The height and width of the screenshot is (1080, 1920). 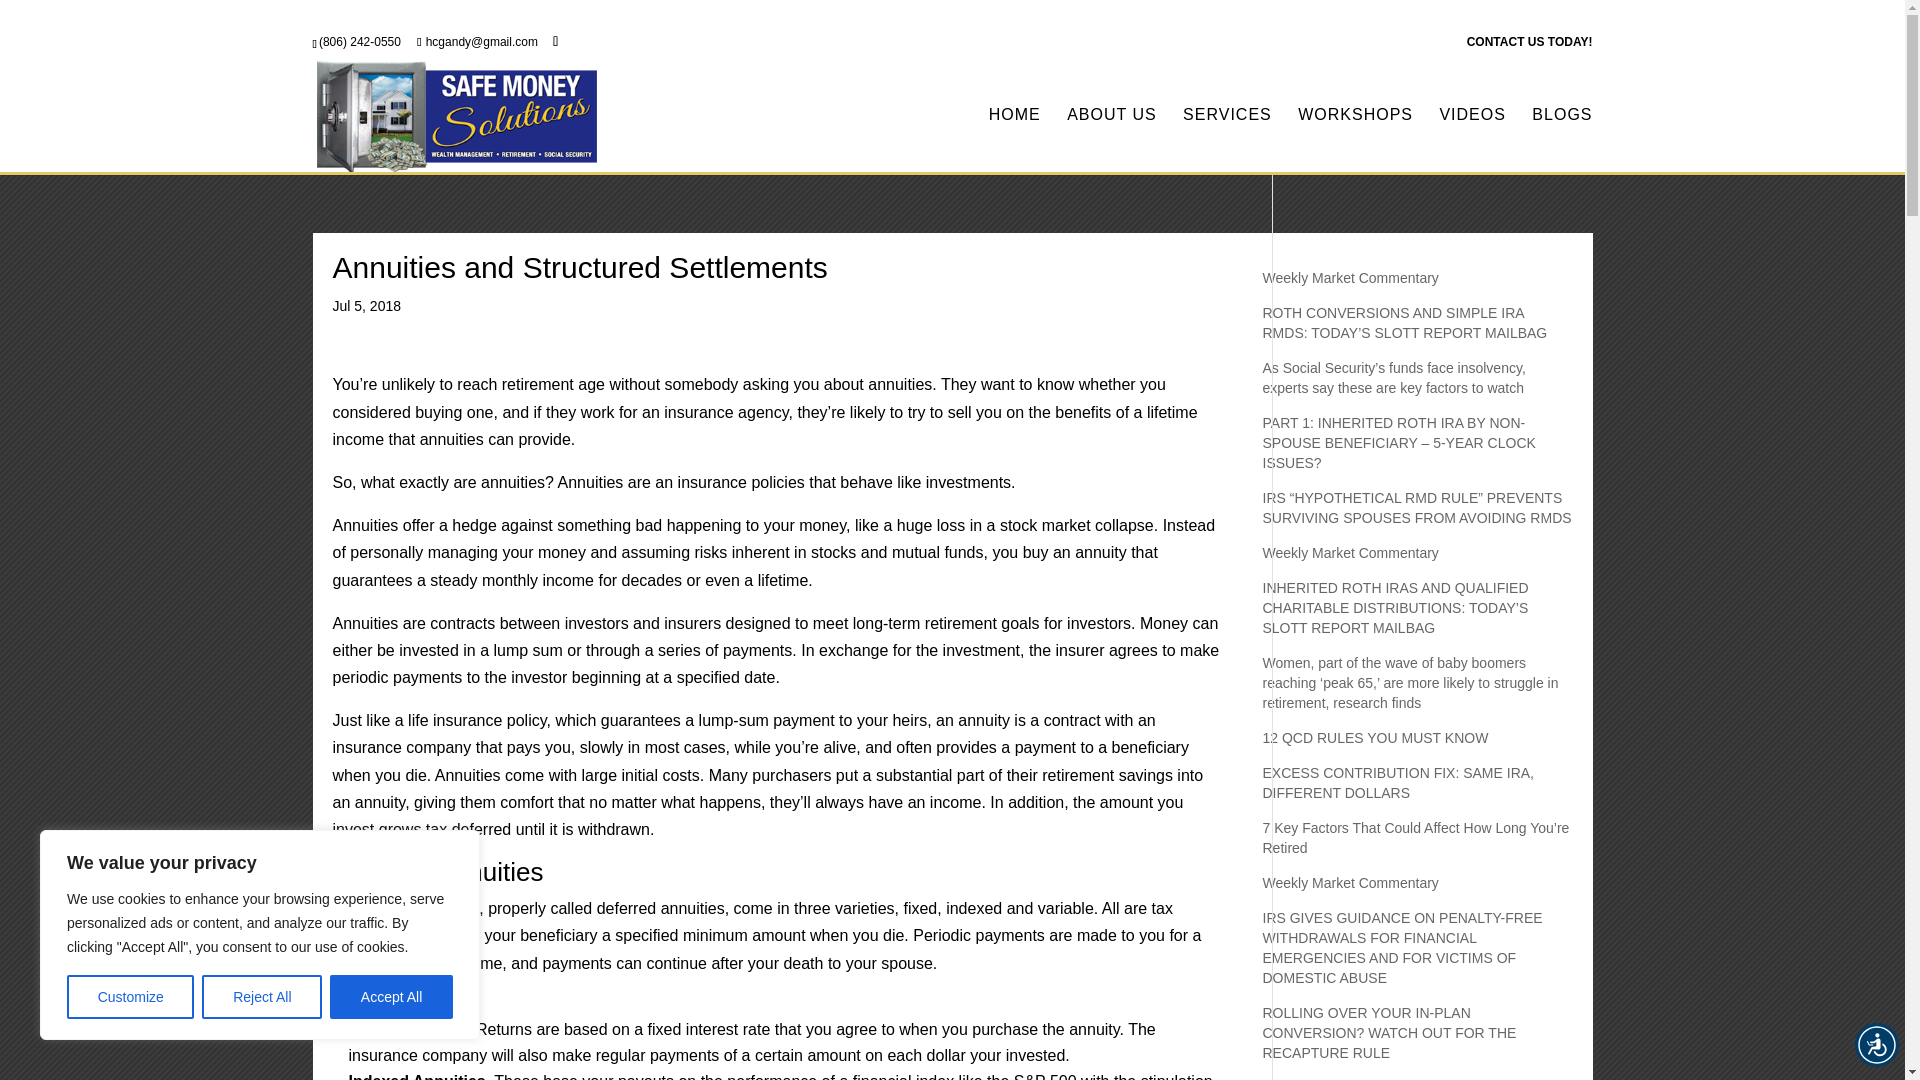 What do you see at coordinates (1350, 278) in the screenshot?
I see `Weekly Market Commentary` at bounding box center [1350, 278].